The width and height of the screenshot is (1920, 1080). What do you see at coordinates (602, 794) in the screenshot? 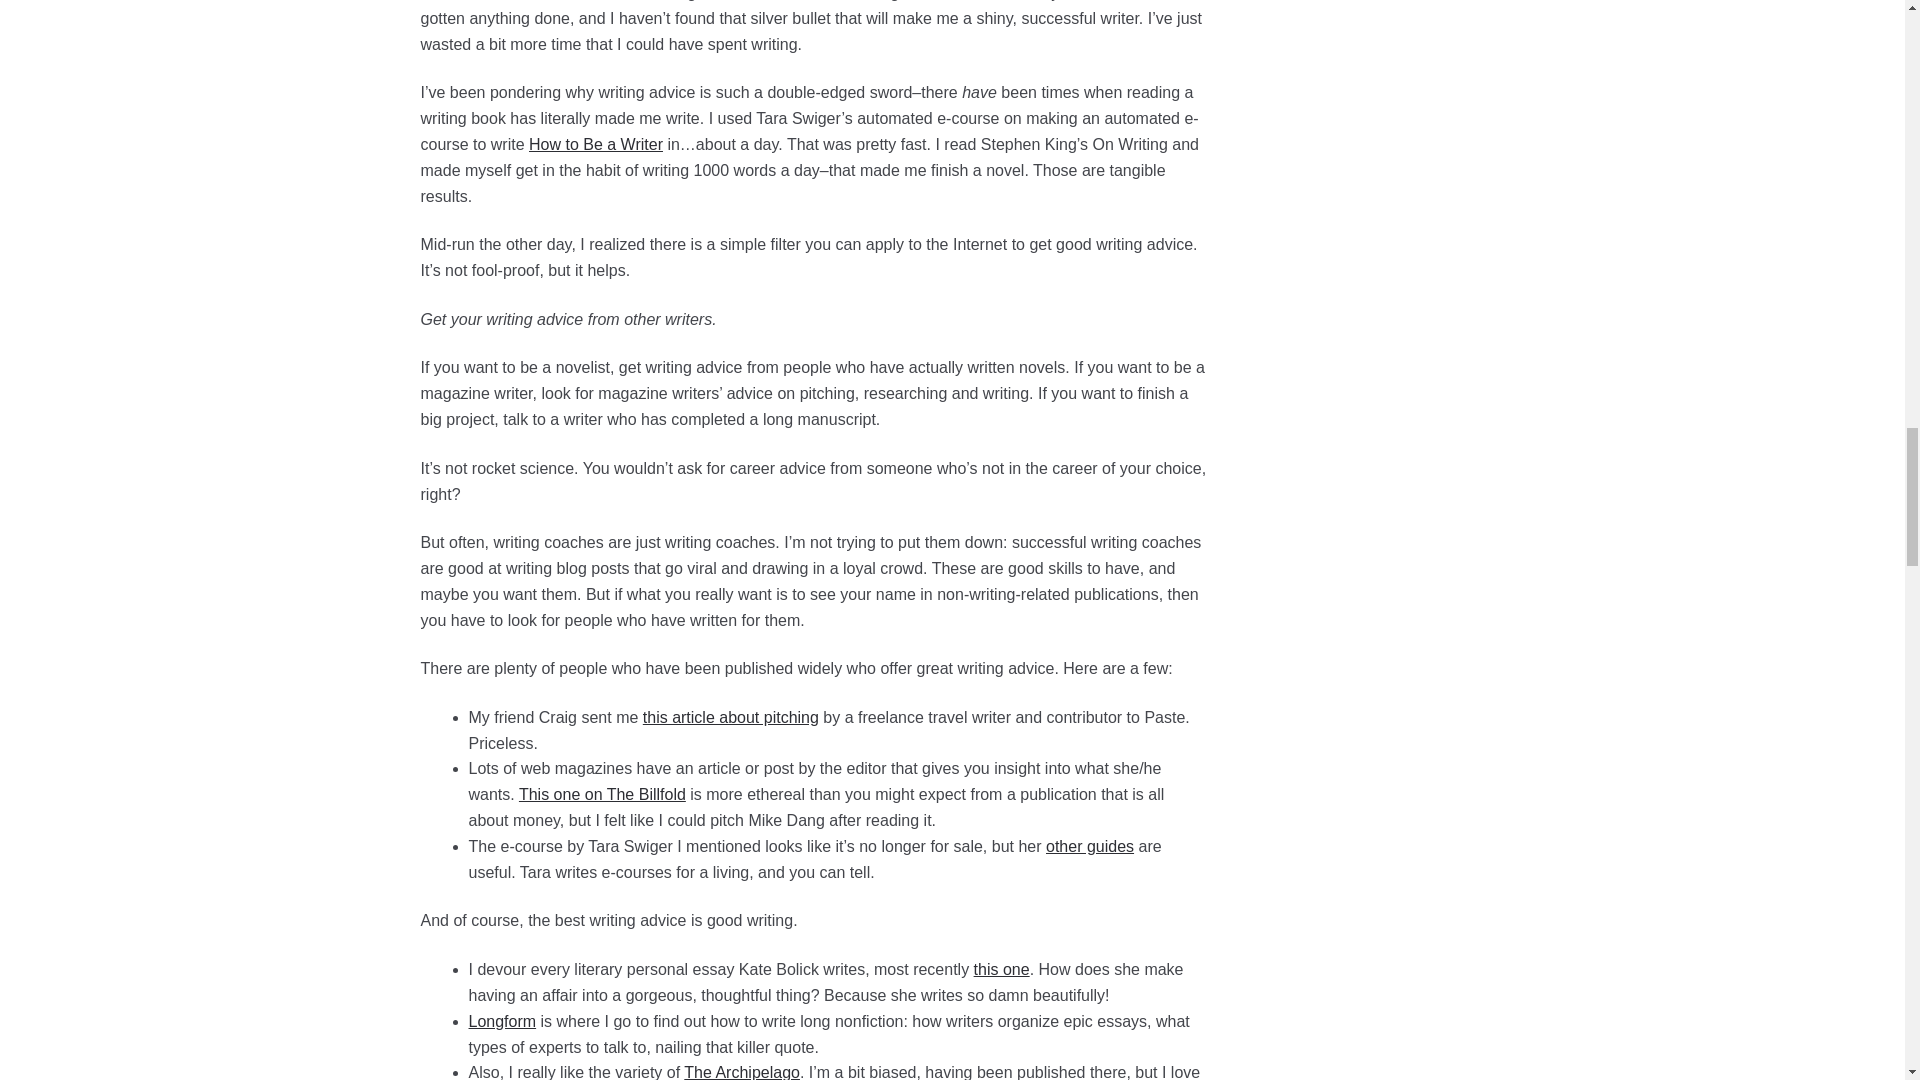
I see `This one on The Billfold` at bounding box center [602, 794].